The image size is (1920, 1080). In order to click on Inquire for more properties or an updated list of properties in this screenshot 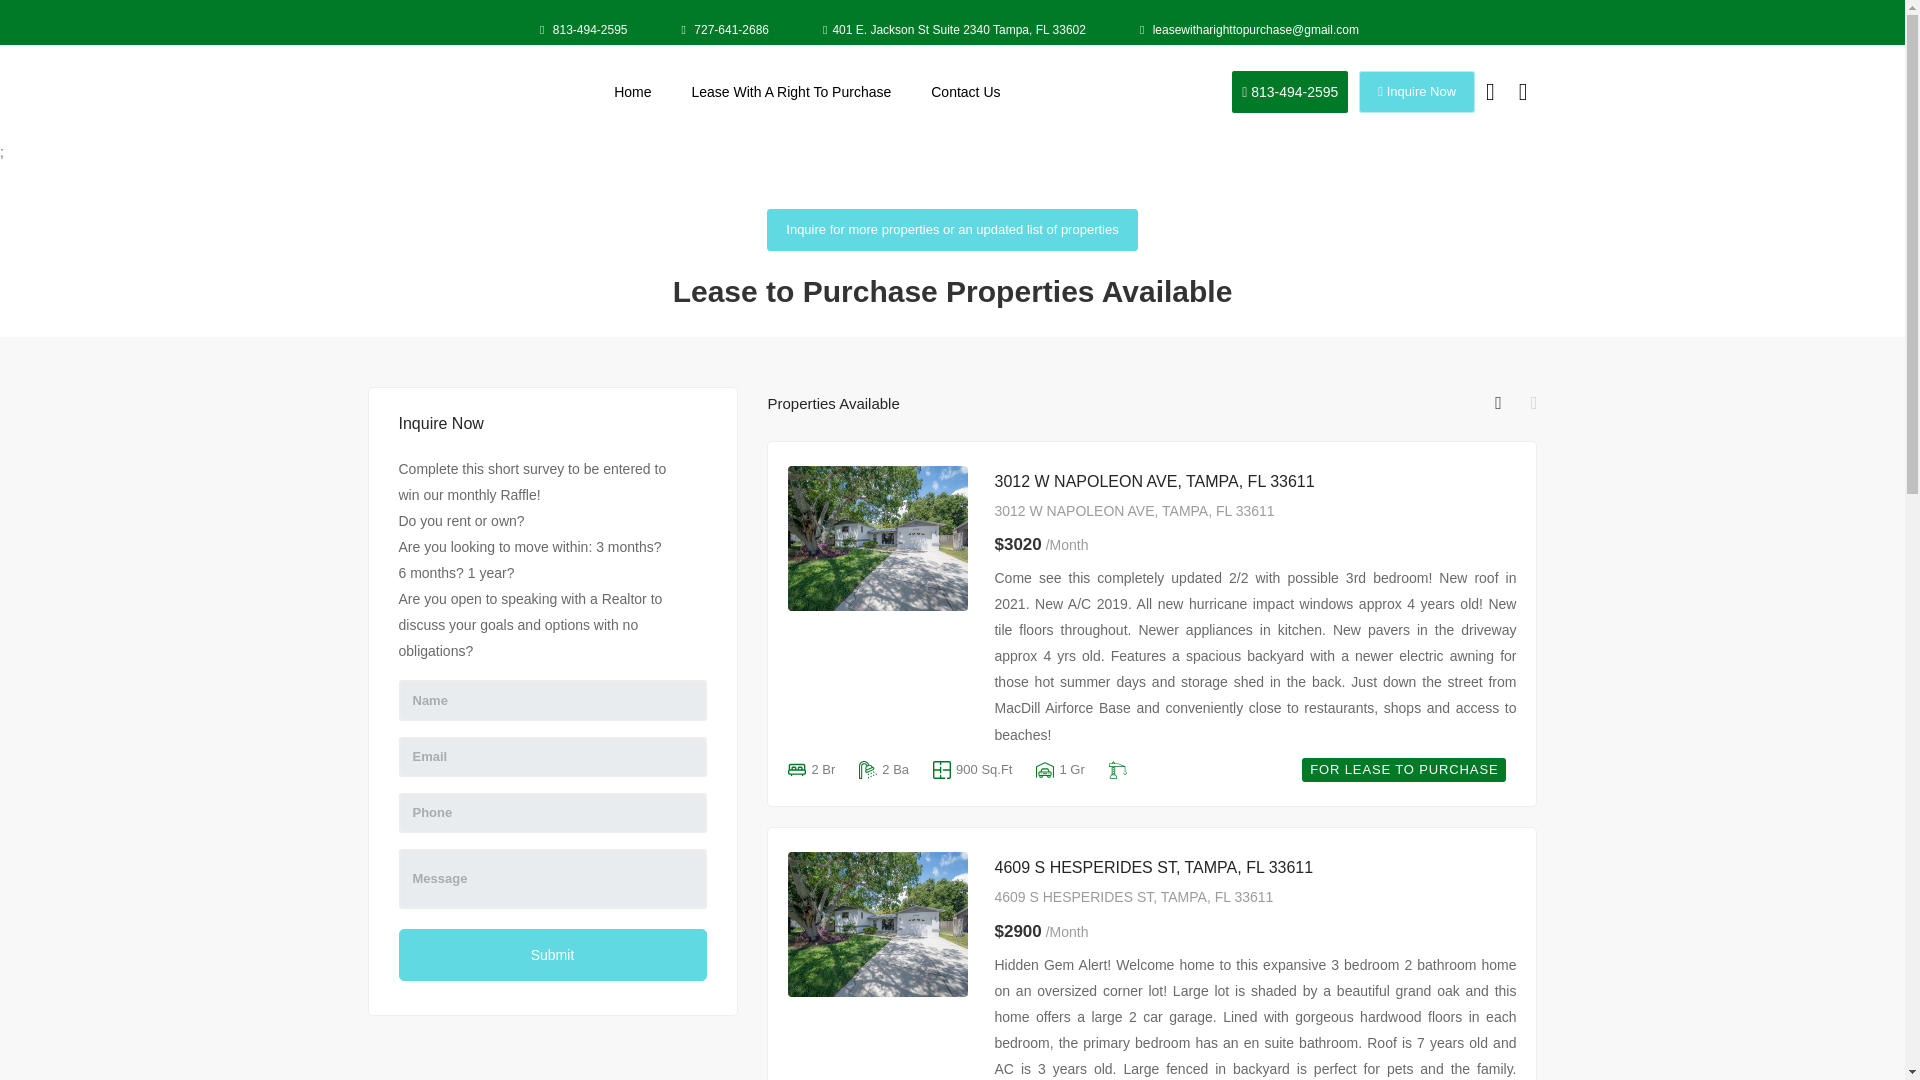, I will do `click(951, 230)`.